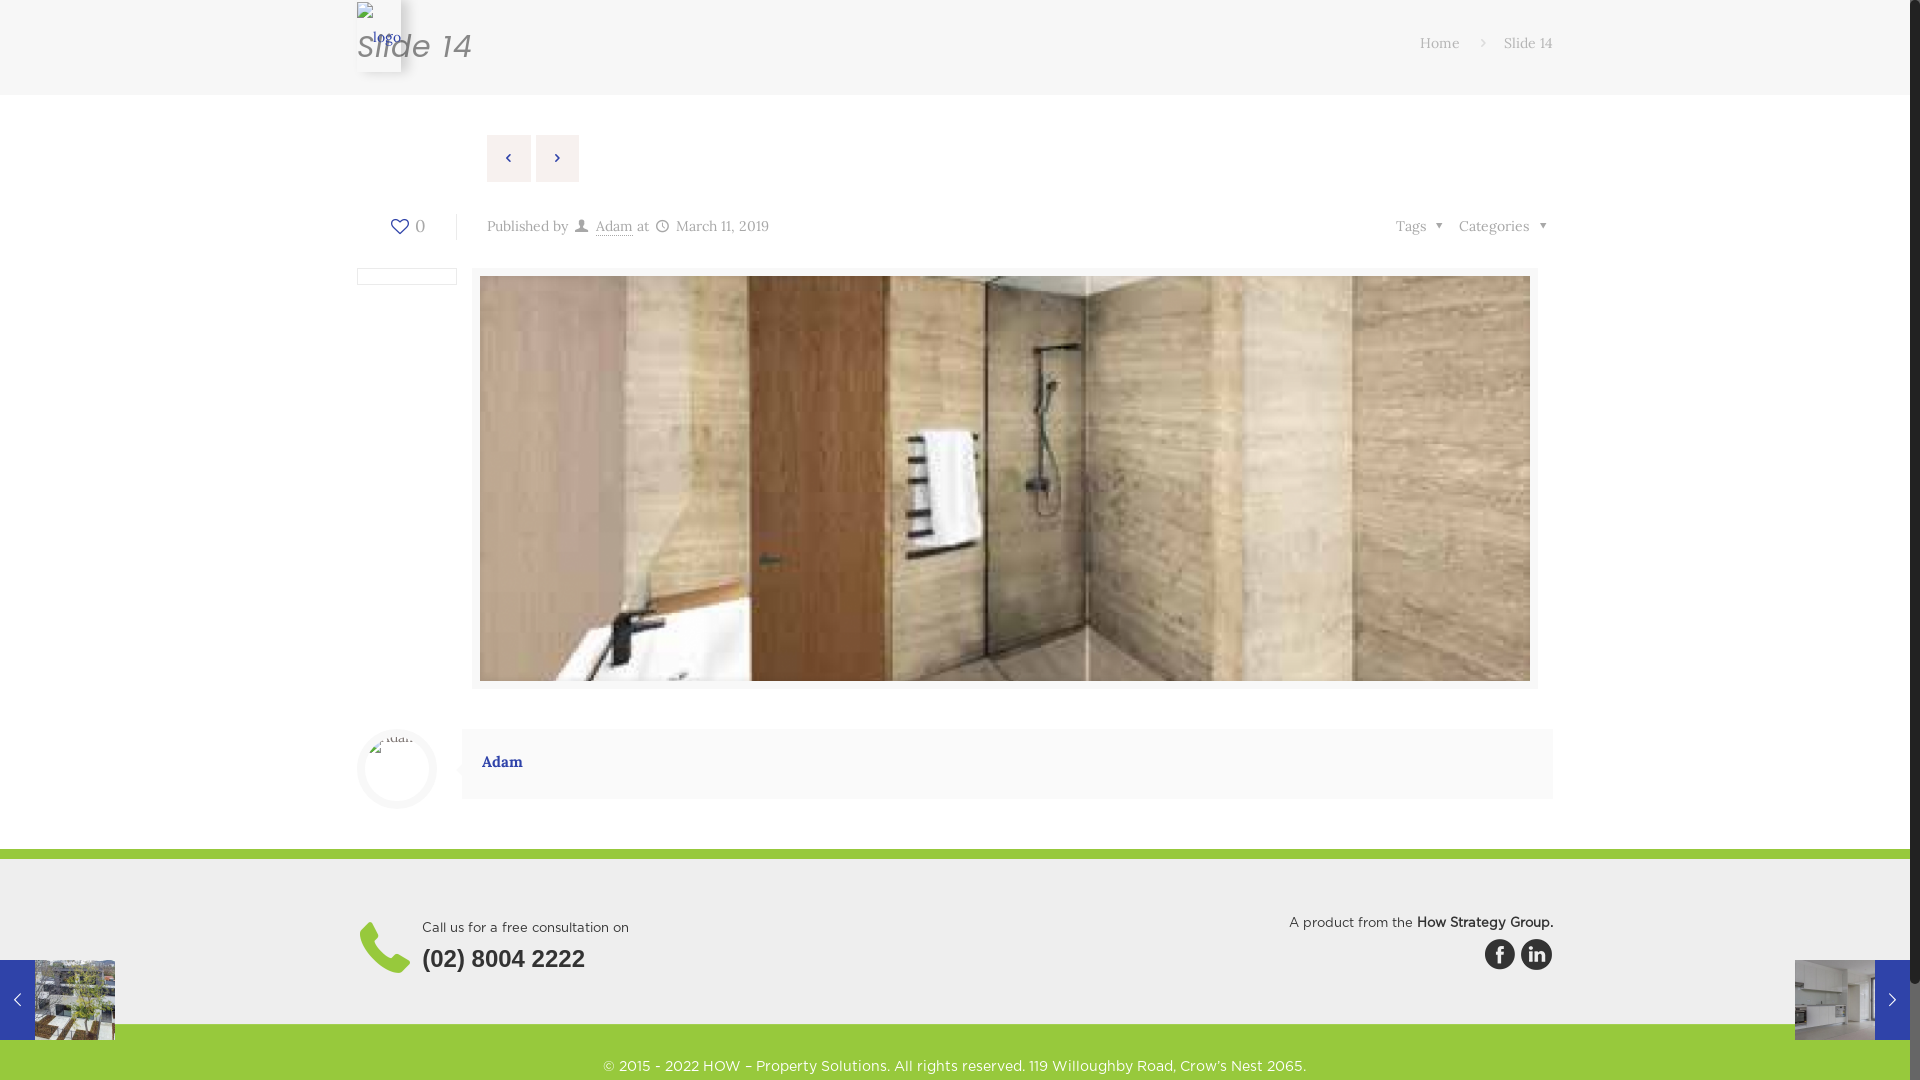 The image size is (1920, 1080). What do you see at coordinates (379, 36) in the screenshot?
I see `How Property Solutions` at bounding box center [379, 36].